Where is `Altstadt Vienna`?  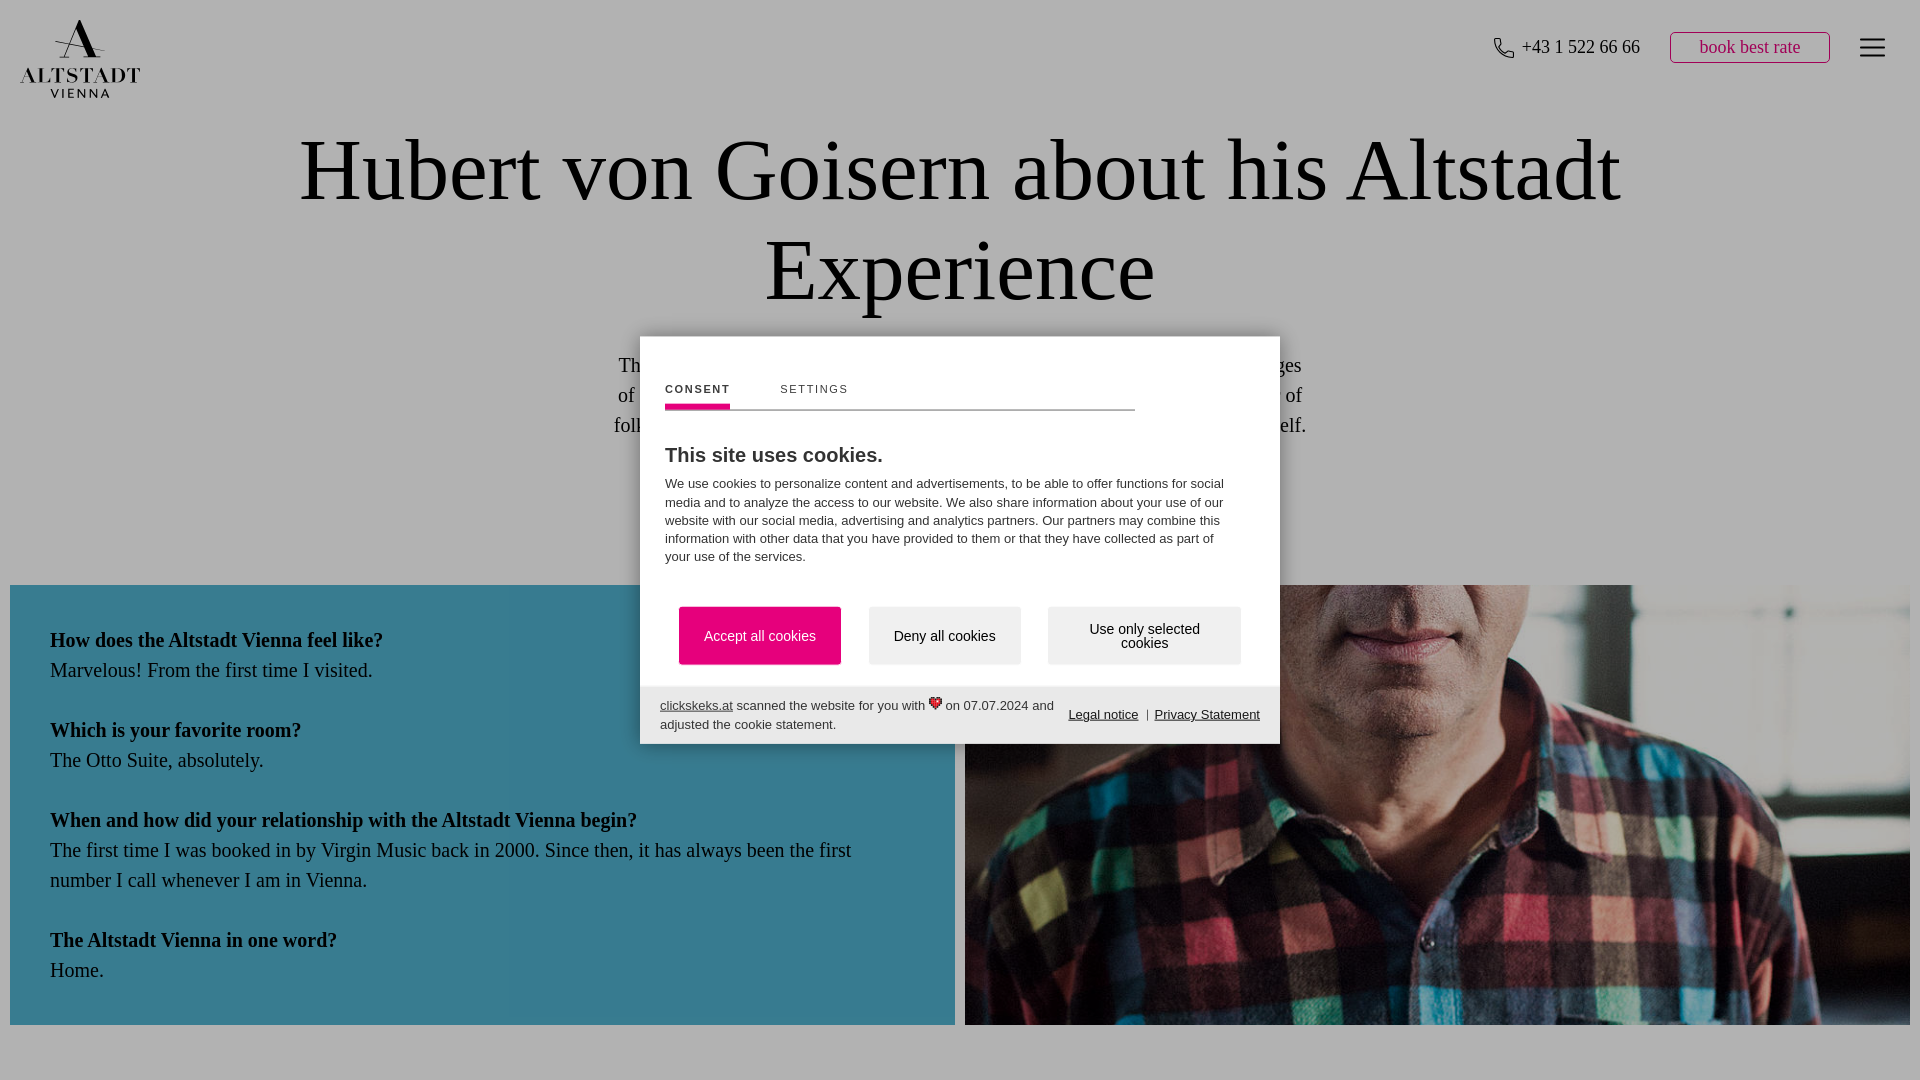 Altstadt Vienna is located at coordinates (80, 90).